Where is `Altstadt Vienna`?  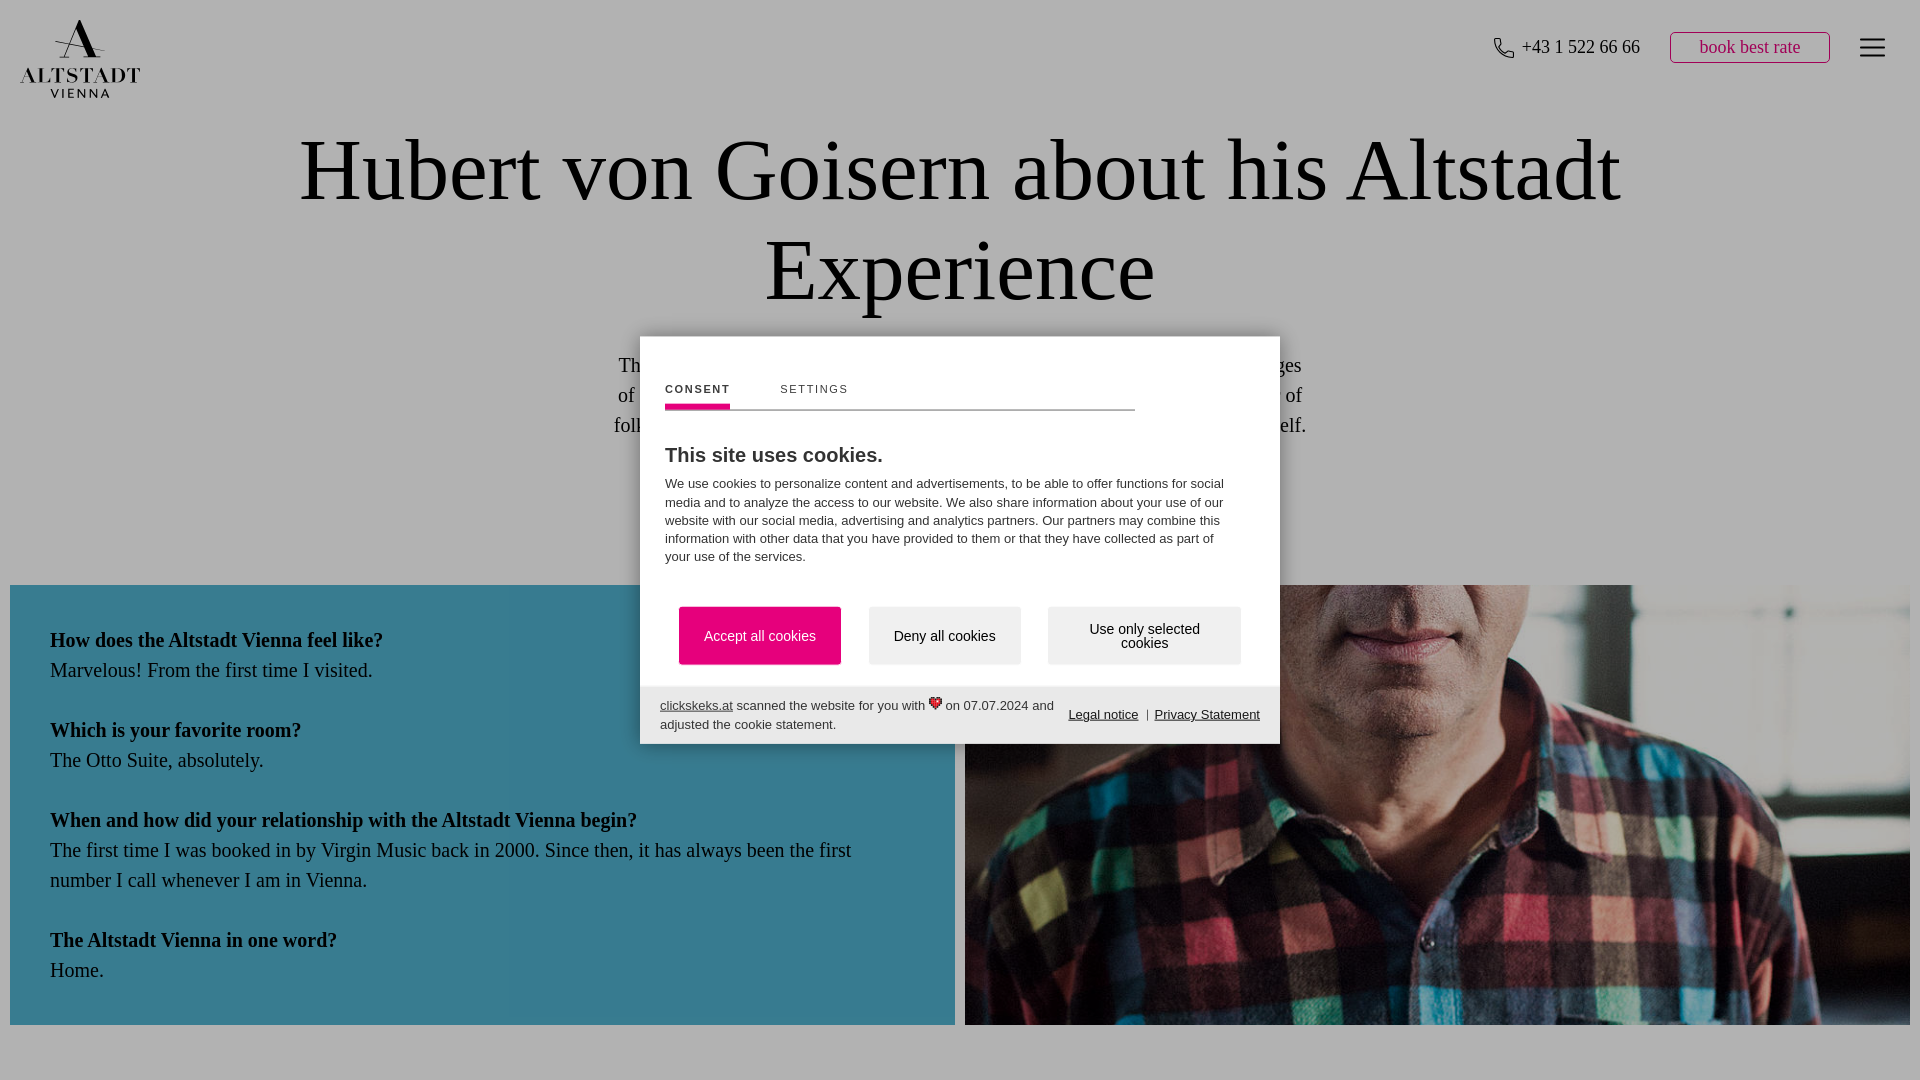 Altstadt Vienna is located at coordinates (80, 90).